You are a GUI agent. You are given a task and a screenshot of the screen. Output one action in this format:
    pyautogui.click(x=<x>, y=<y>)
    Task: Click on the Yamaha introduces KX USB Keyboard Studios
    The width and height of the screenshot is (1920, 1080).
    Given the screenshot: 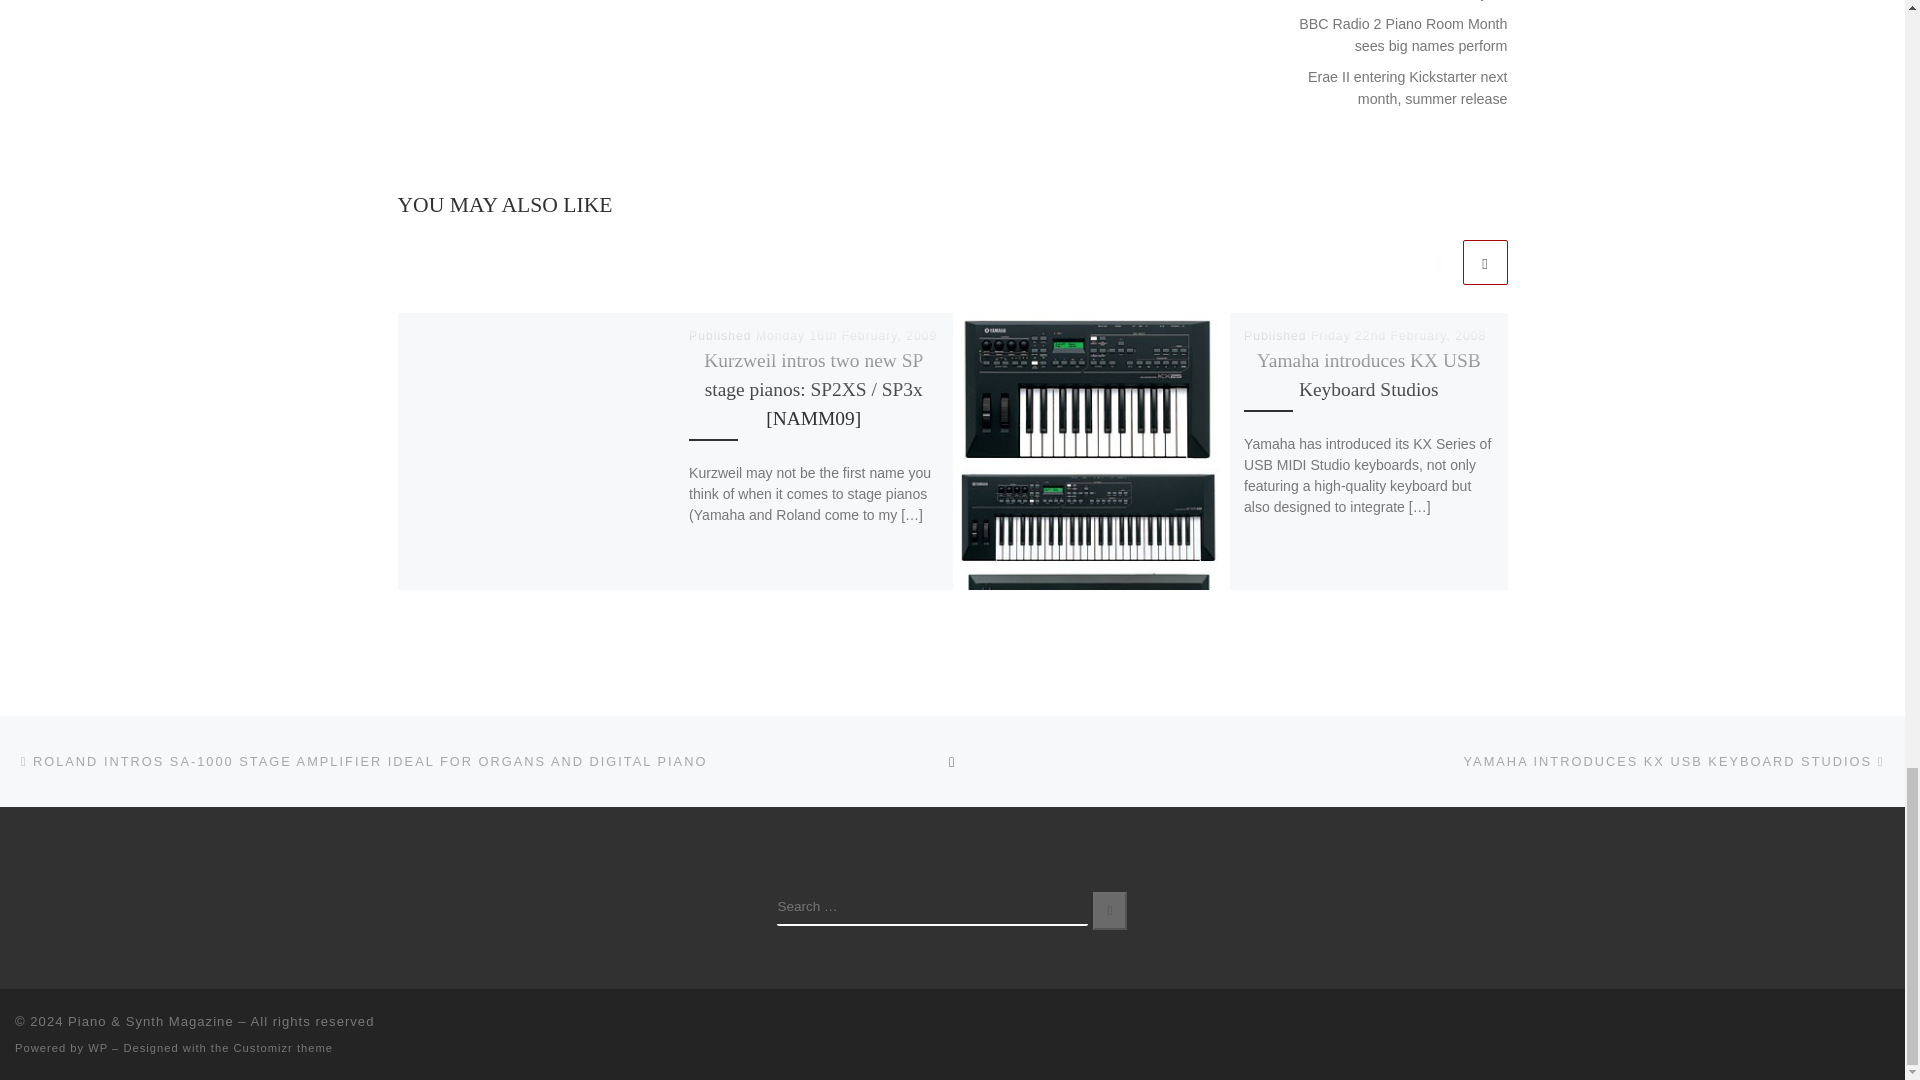 What is the action you would take?
    pyautogui.click(x=1368, y=374)
    